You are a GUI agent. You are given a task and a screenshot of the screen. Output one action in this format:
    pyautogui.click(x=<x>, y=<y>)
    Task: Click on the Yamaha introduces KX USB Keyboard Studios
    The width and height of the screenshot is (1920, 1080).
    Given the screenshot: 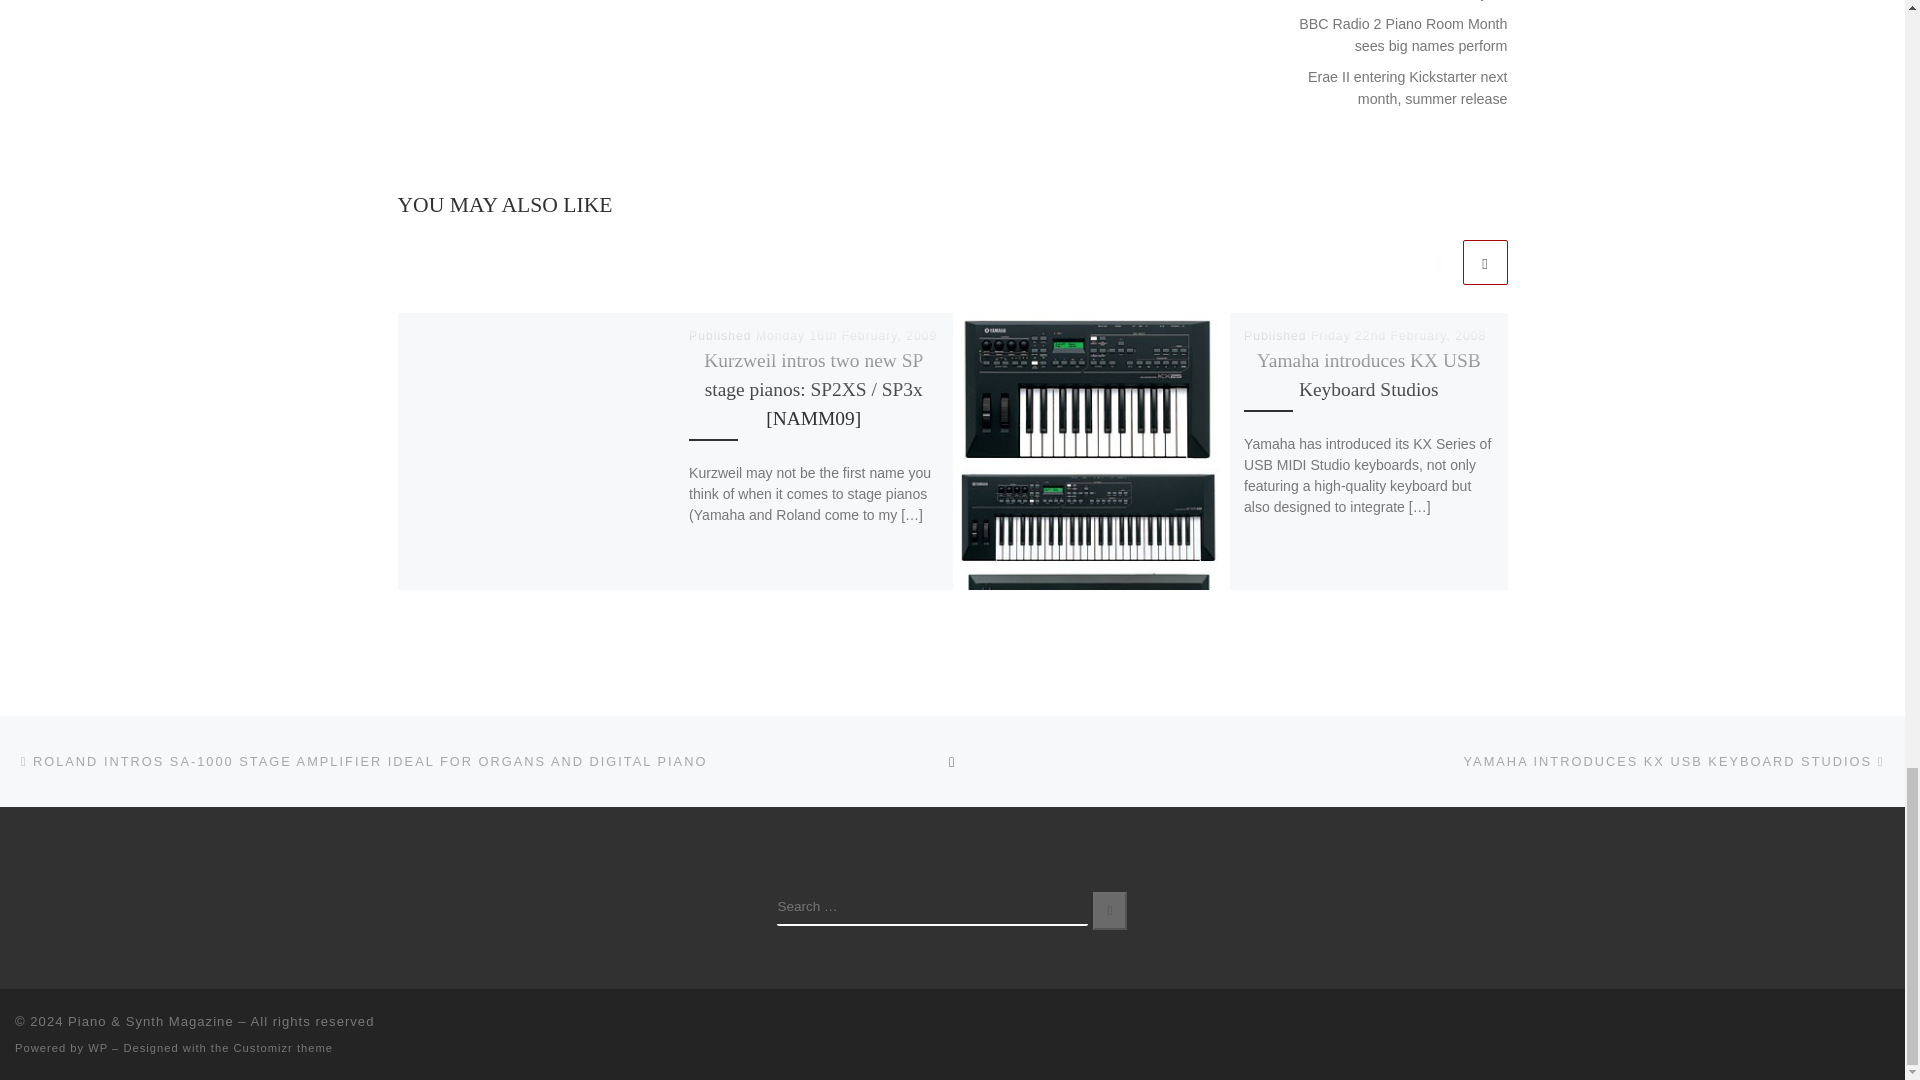 What is the action you would take?
    pyautogui.click(x=1368, y=374)
    